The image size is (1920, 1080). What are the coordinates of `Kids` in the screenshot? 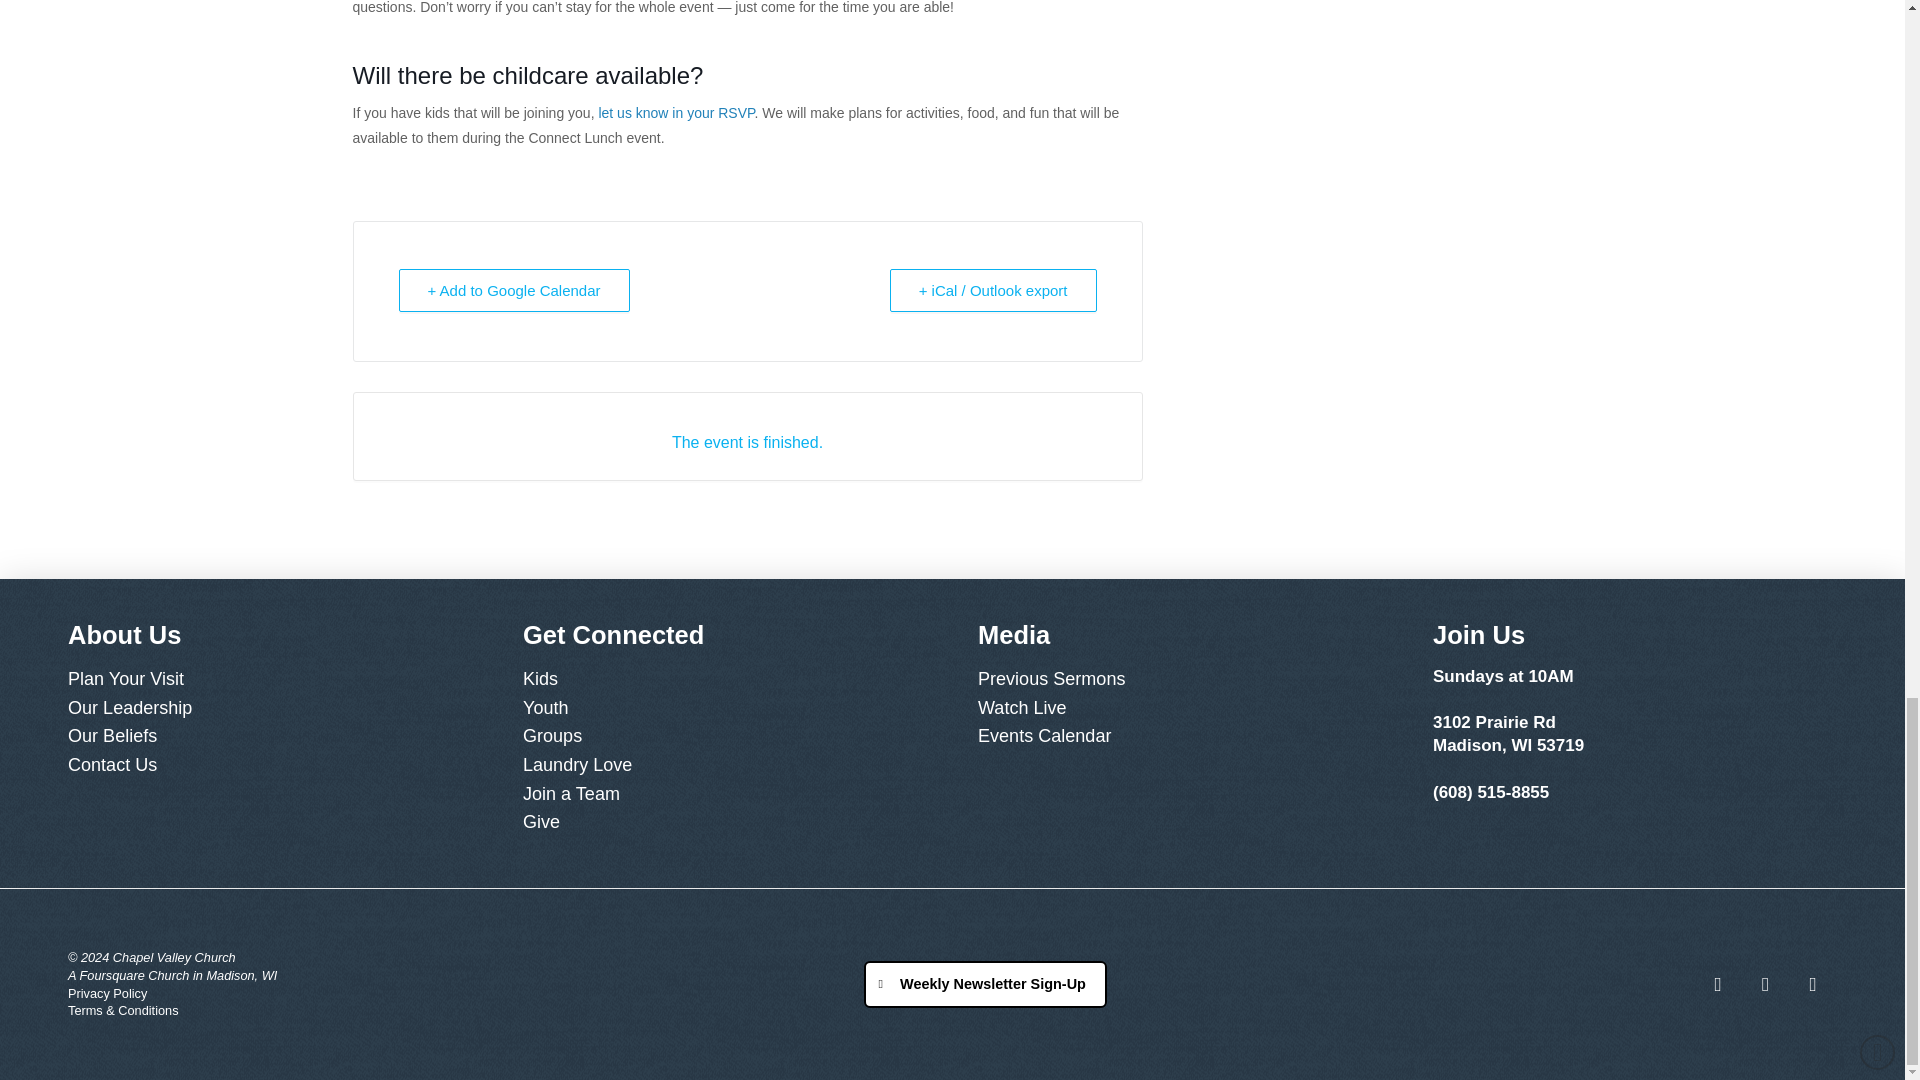 It's located at (724, 680).